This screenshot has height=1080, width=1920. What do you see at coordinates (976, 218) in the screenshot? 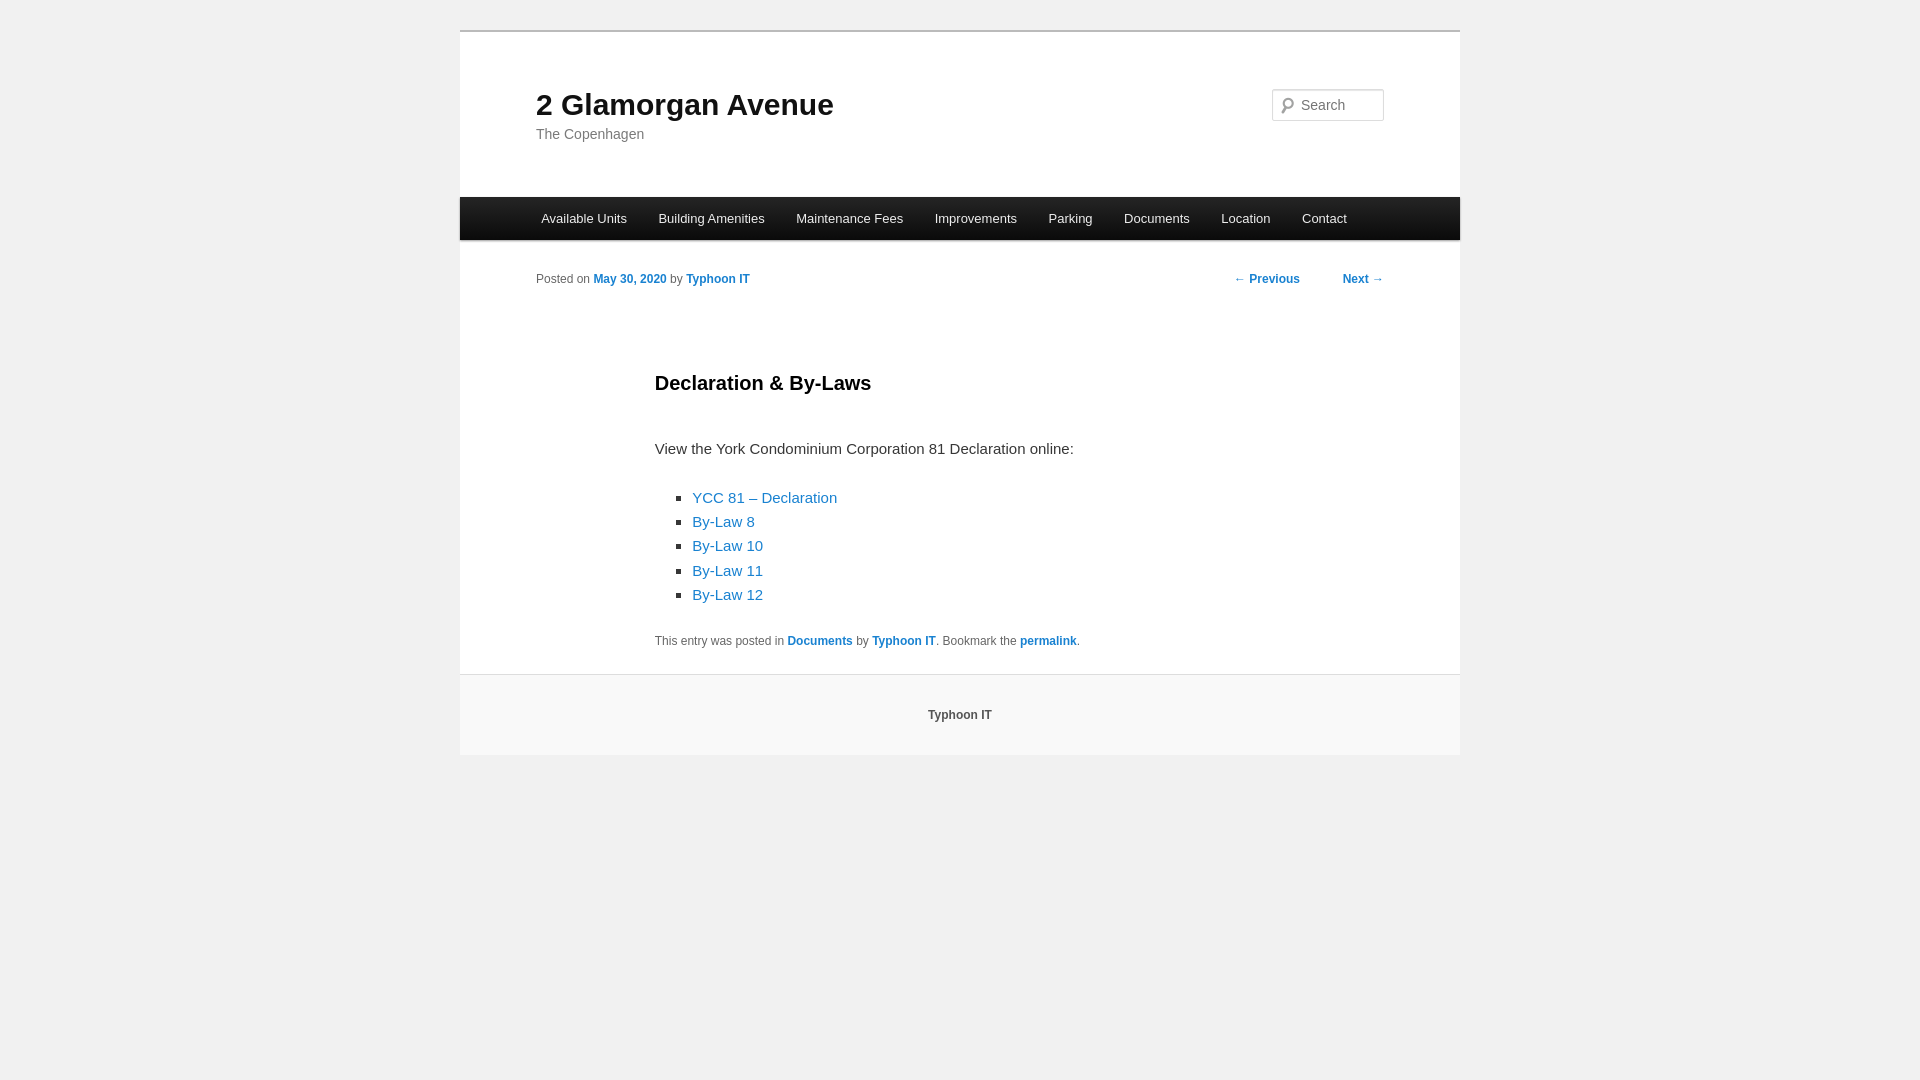
I see `Improvements` at bounding box center [976, 218].